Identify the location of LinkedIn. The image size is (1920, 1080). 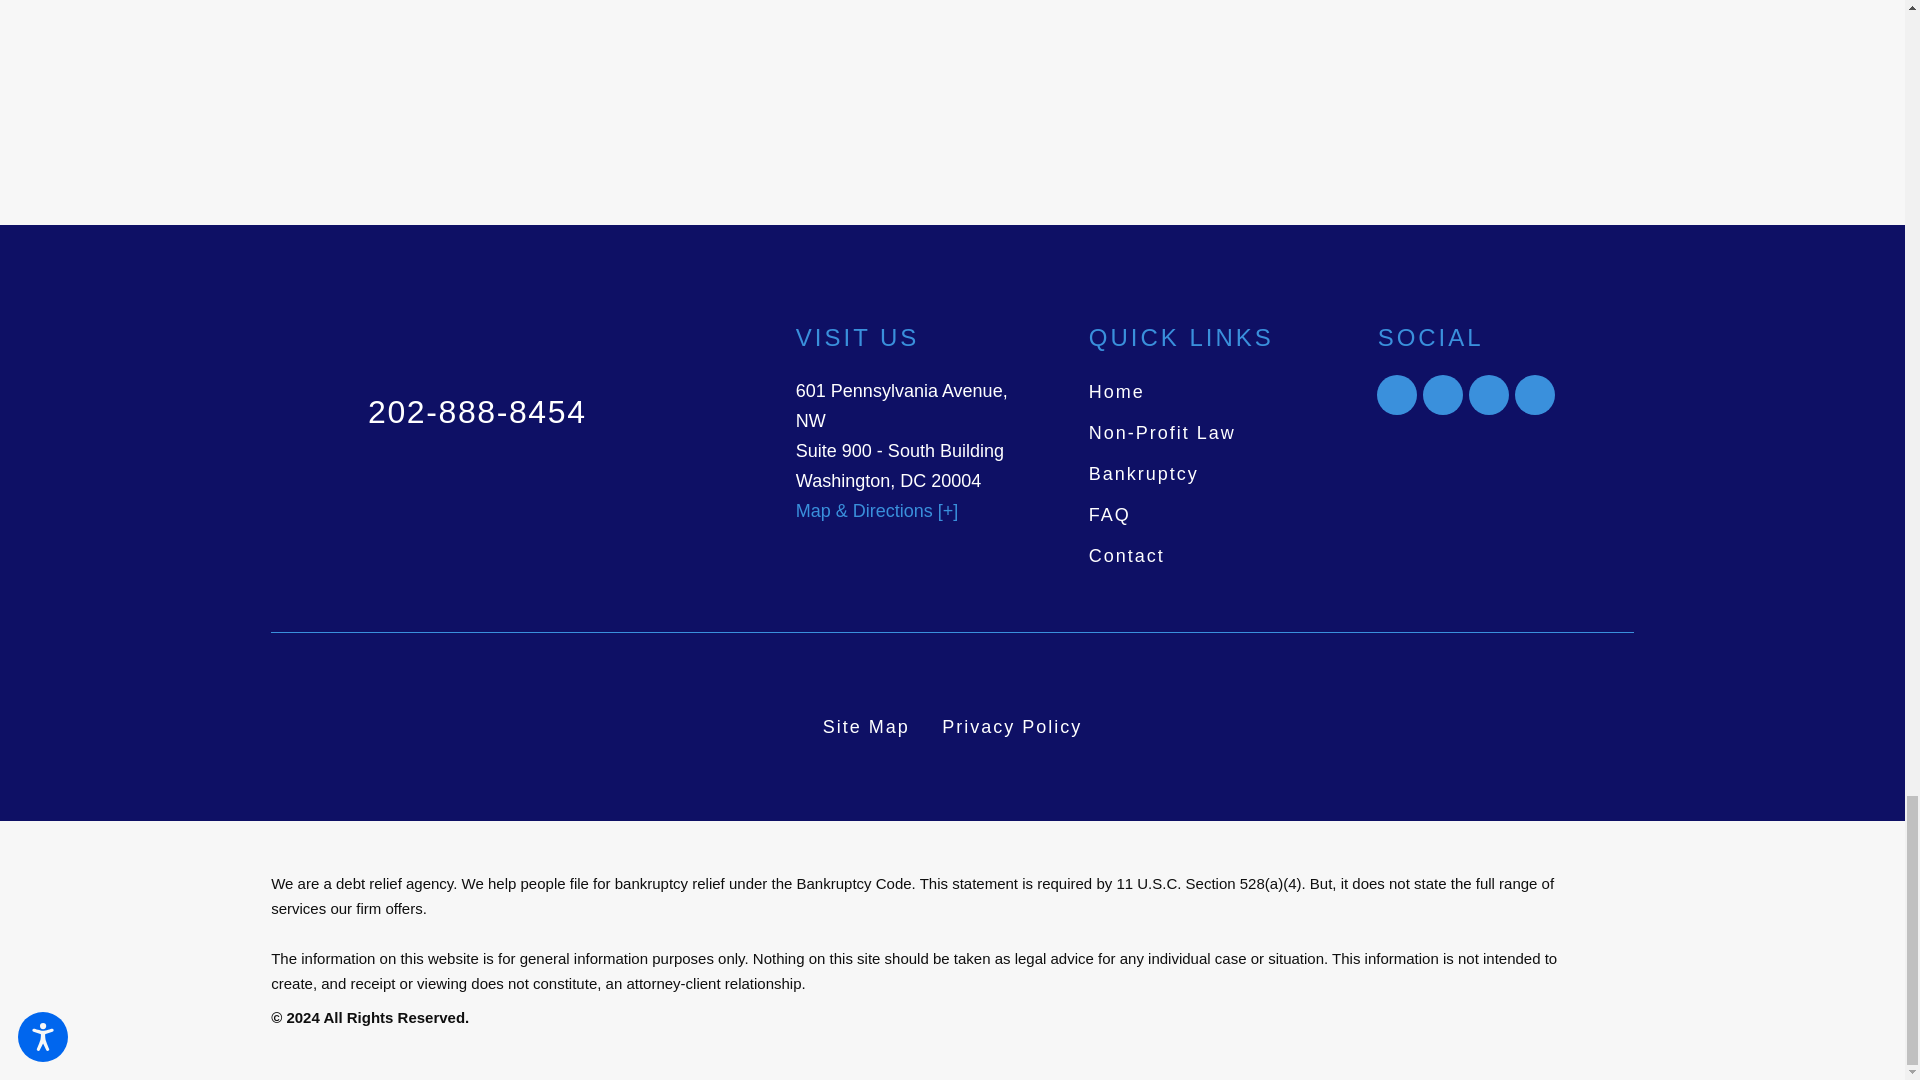
(1396, 394).